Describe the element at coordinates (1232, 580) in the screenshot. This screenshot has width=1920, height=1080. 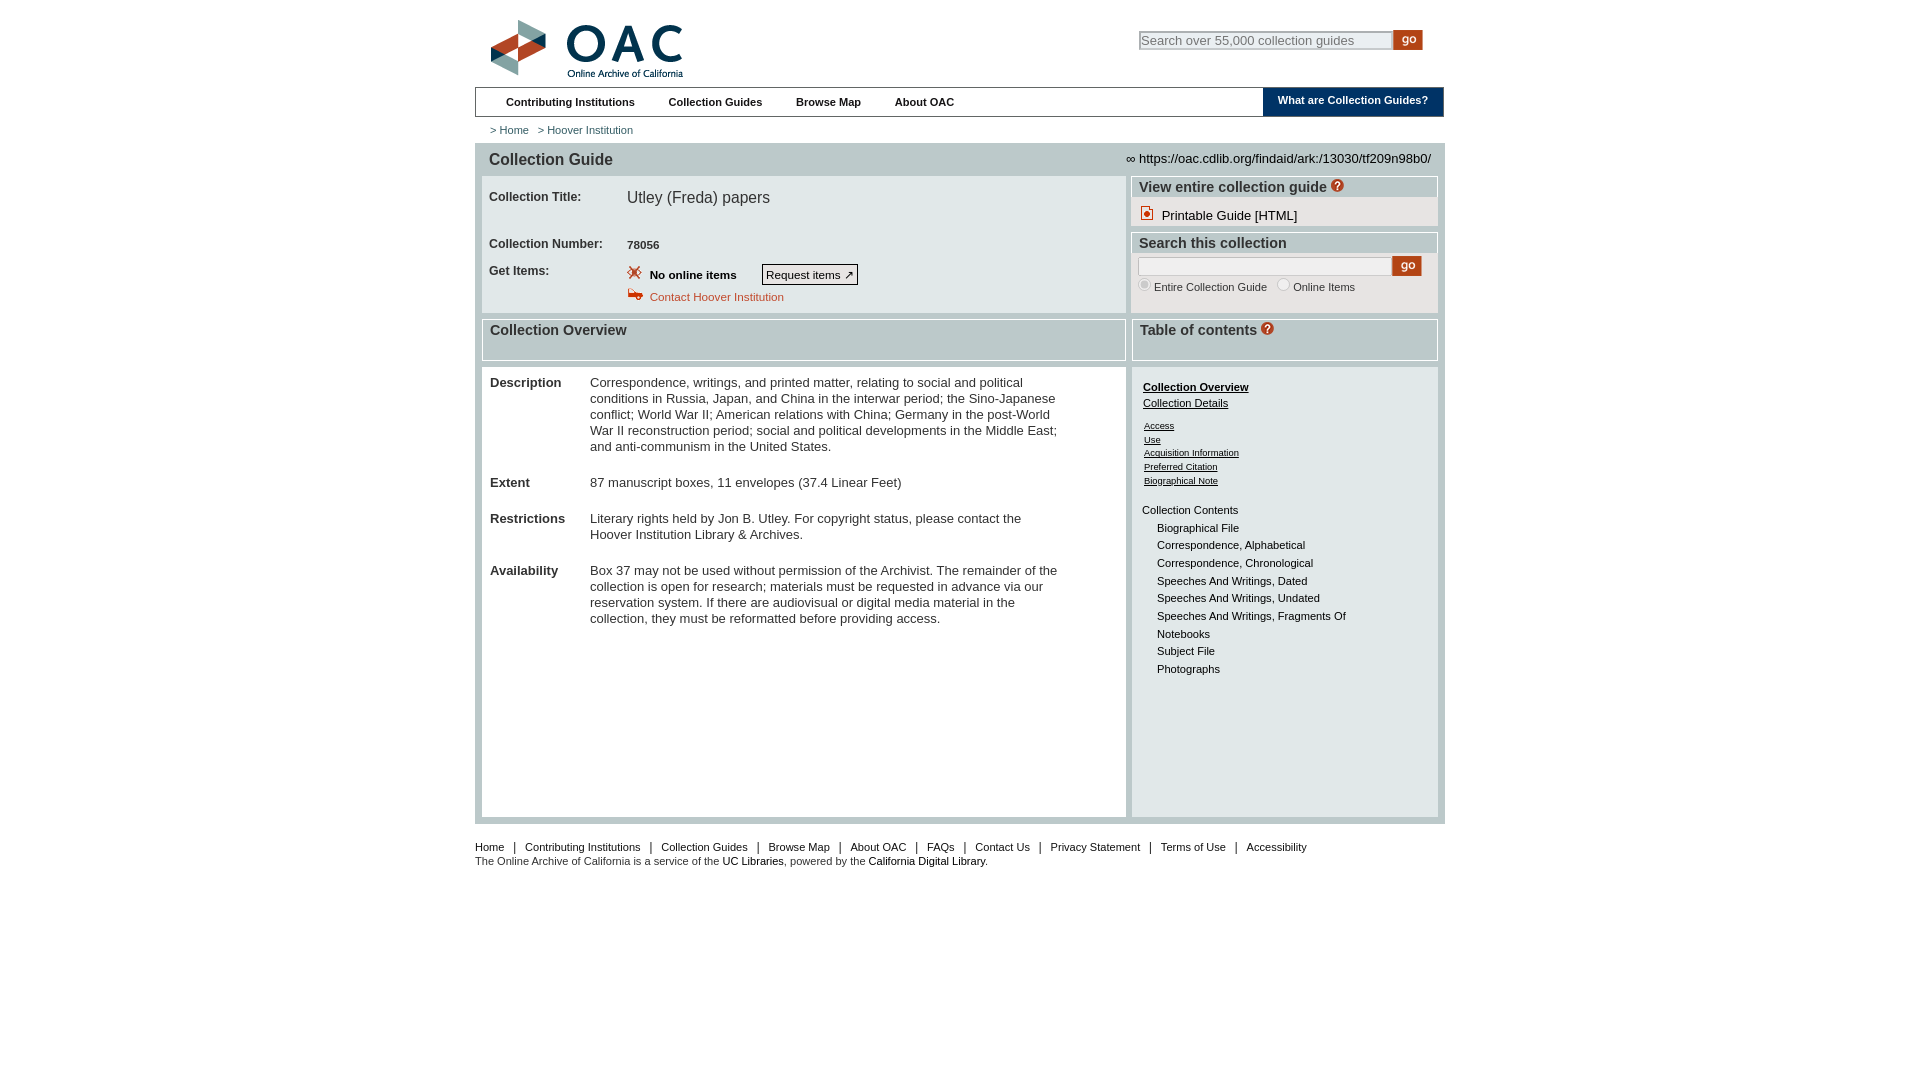
I see `Speeches And Writings, Dated` at that location.